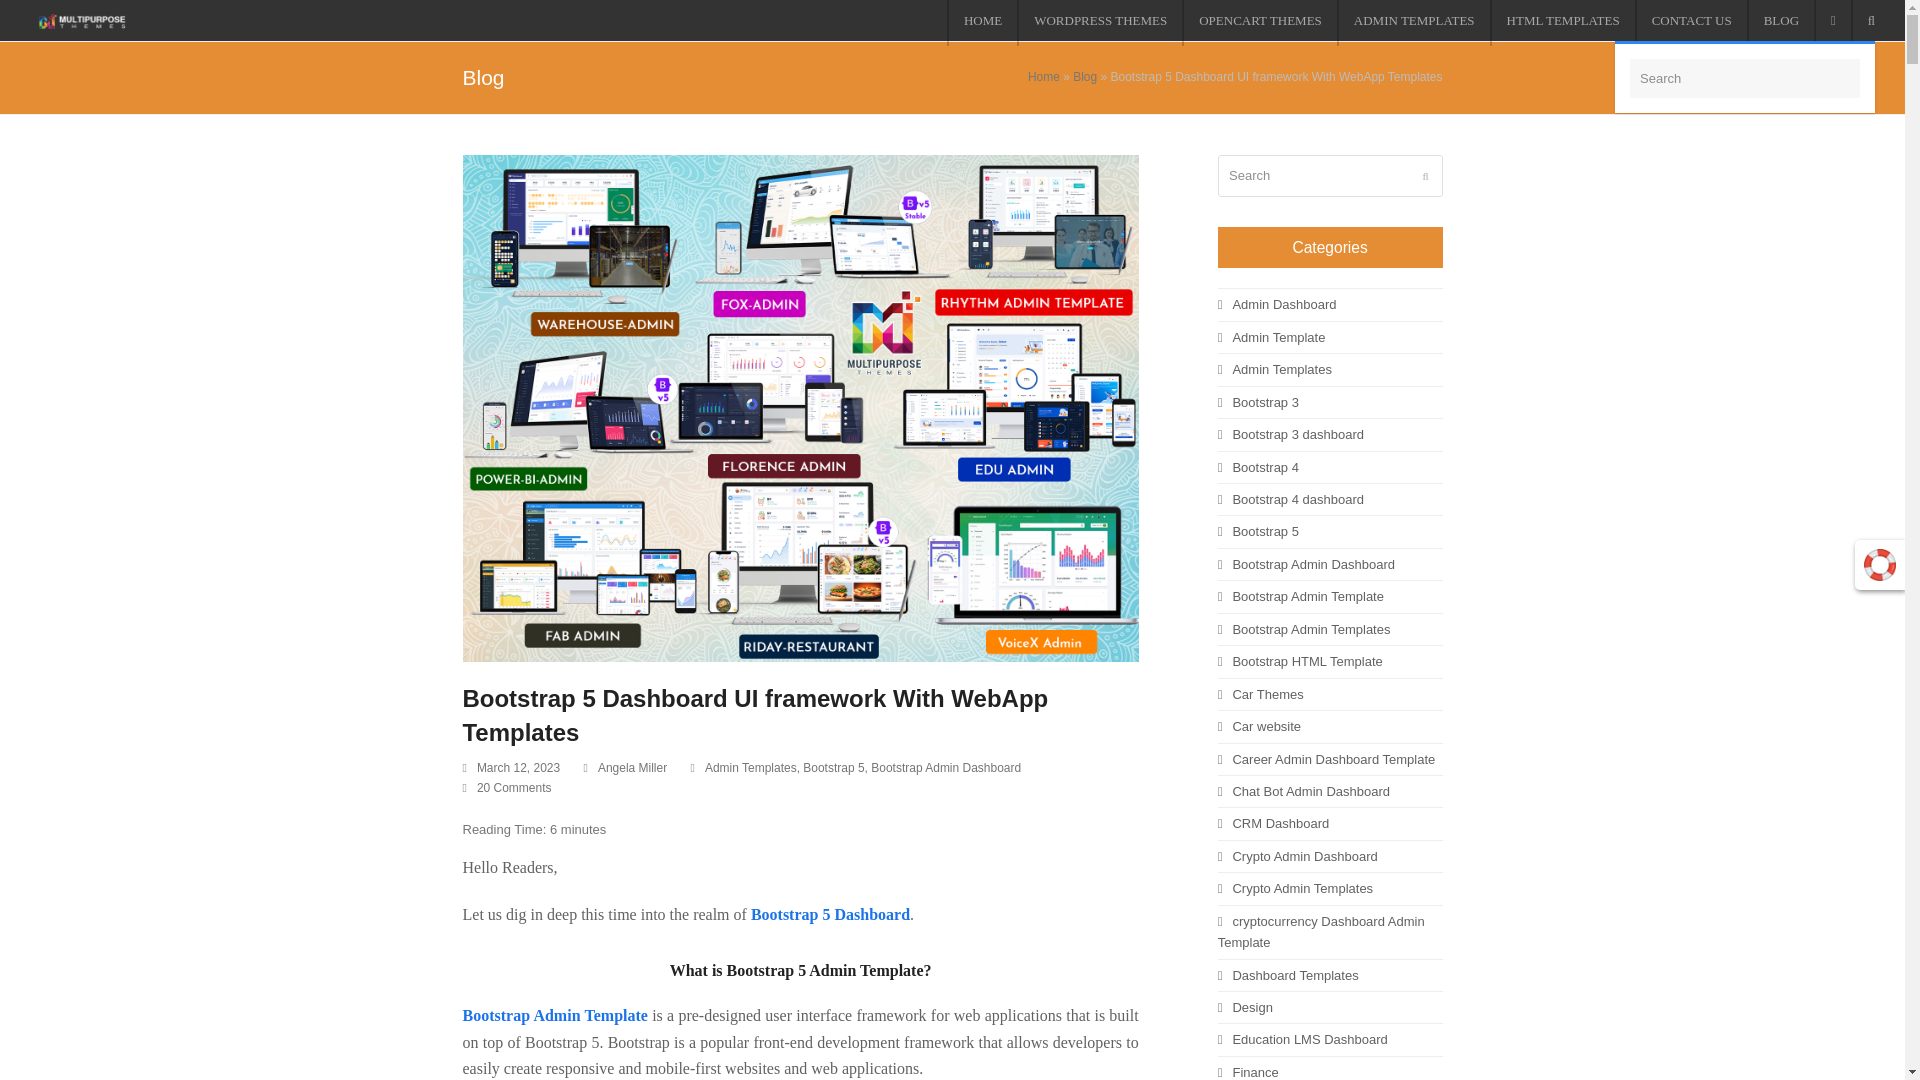 The height and width of the screenshot is (1080, 1920). Describe the element at coordinates (506, 788) in the screenshot. I see `20 Comments` at that location.